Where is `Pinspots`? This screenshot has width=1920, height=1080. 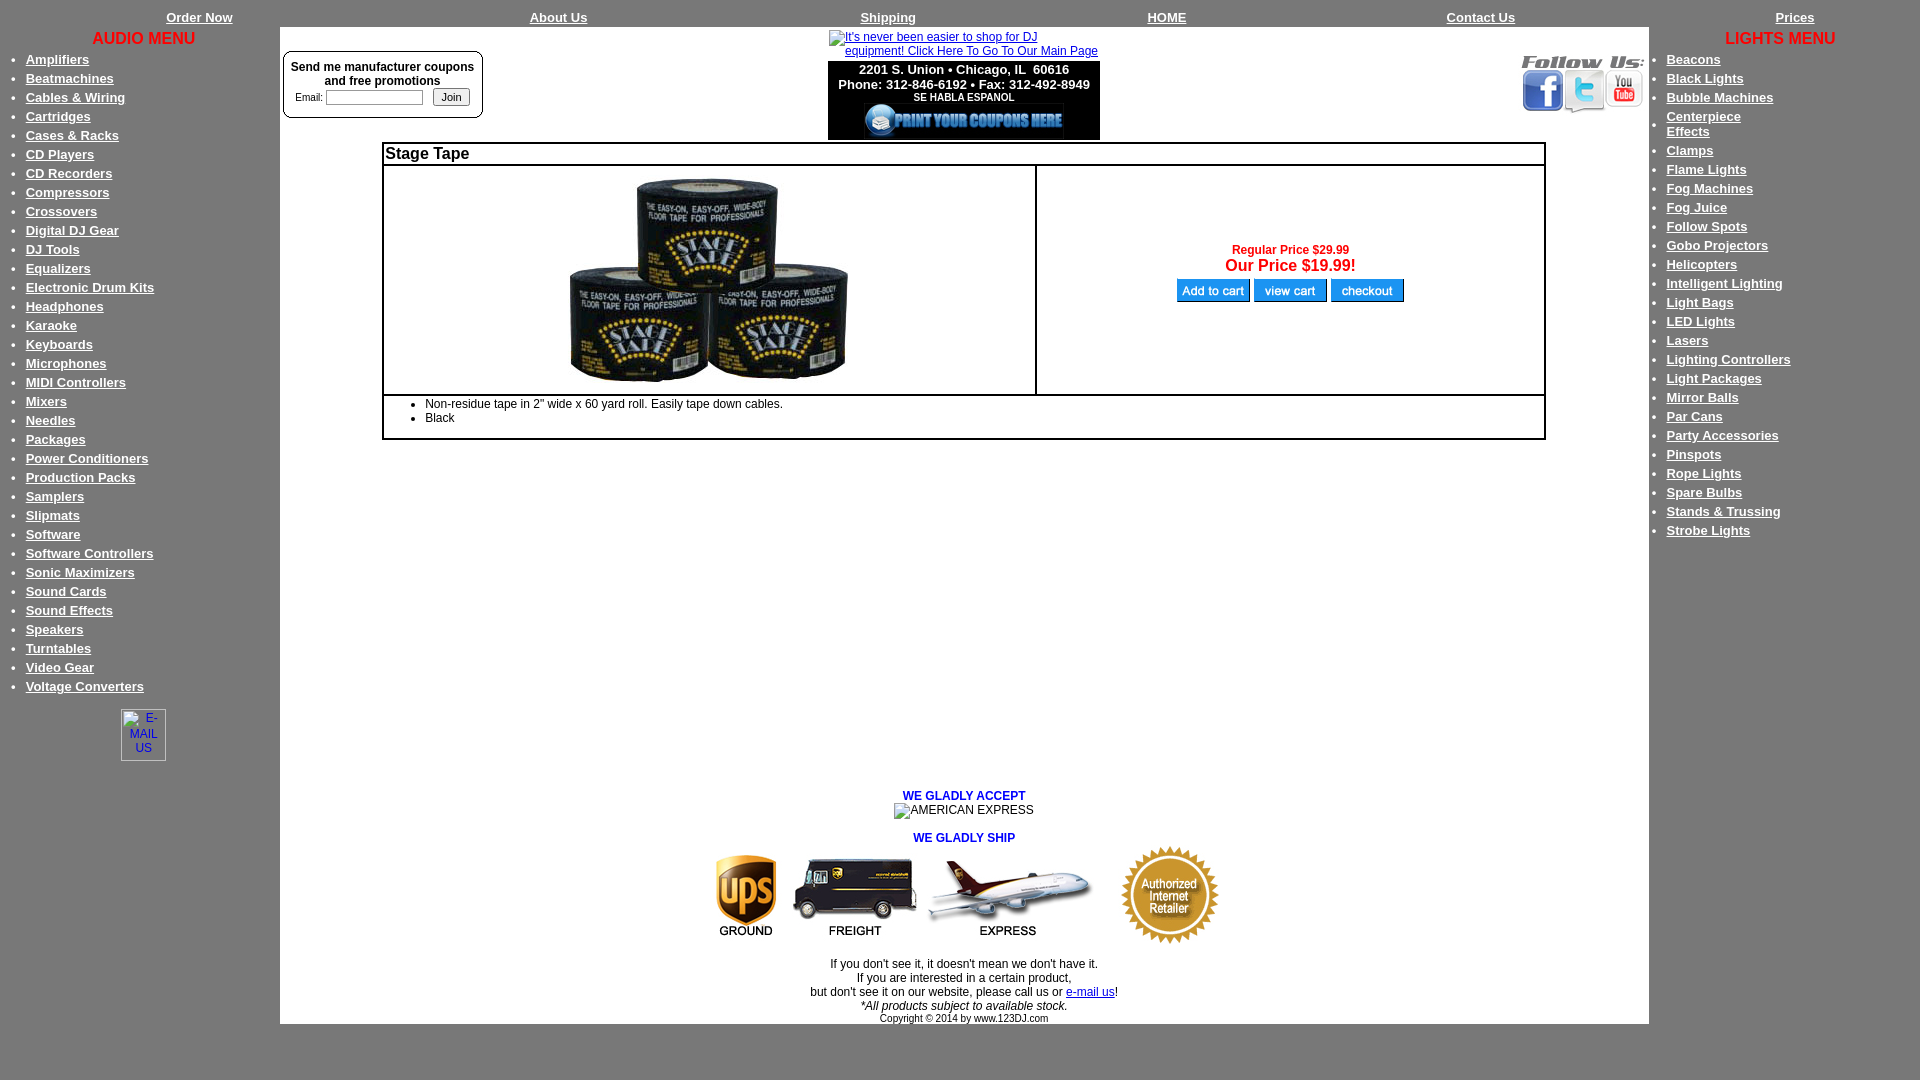 Pinspots is located at coordinates (1694, 454).